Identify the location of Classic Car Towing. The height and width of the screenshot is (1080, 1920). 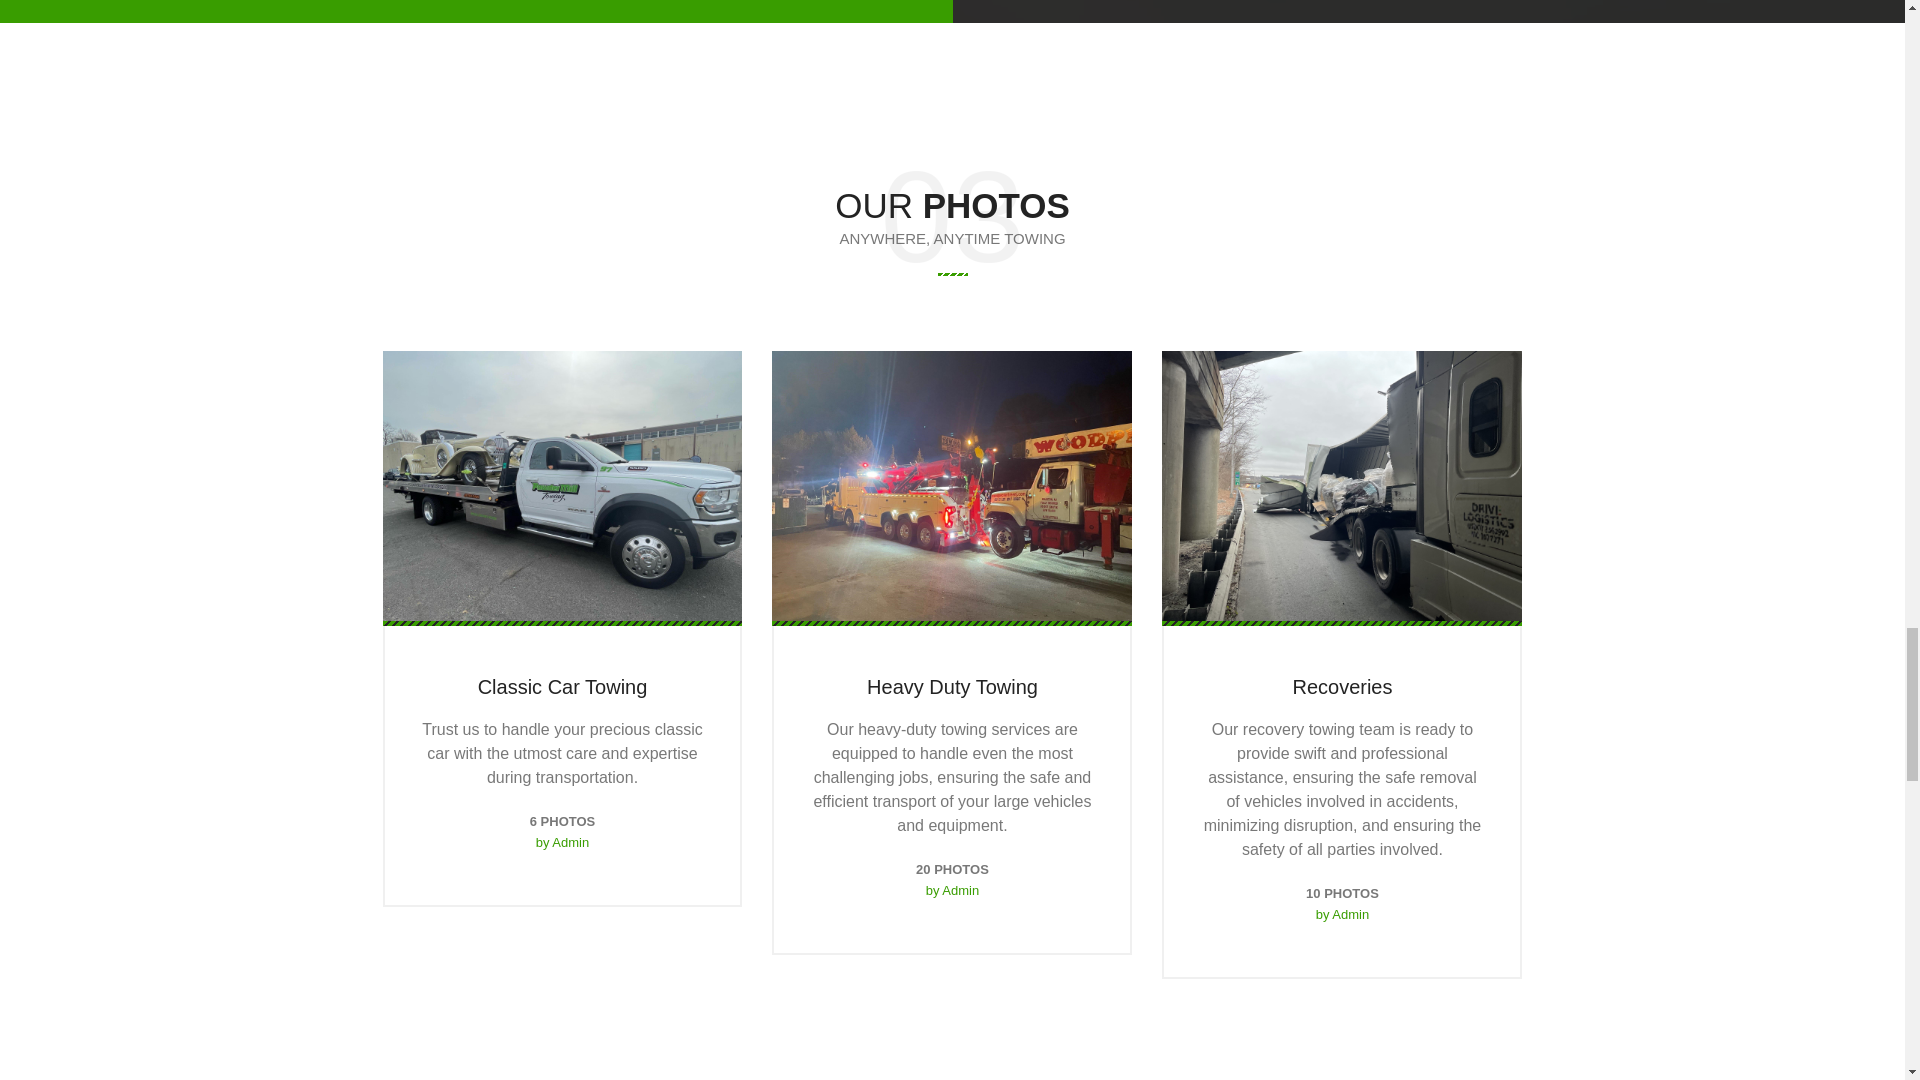
(563, 686).